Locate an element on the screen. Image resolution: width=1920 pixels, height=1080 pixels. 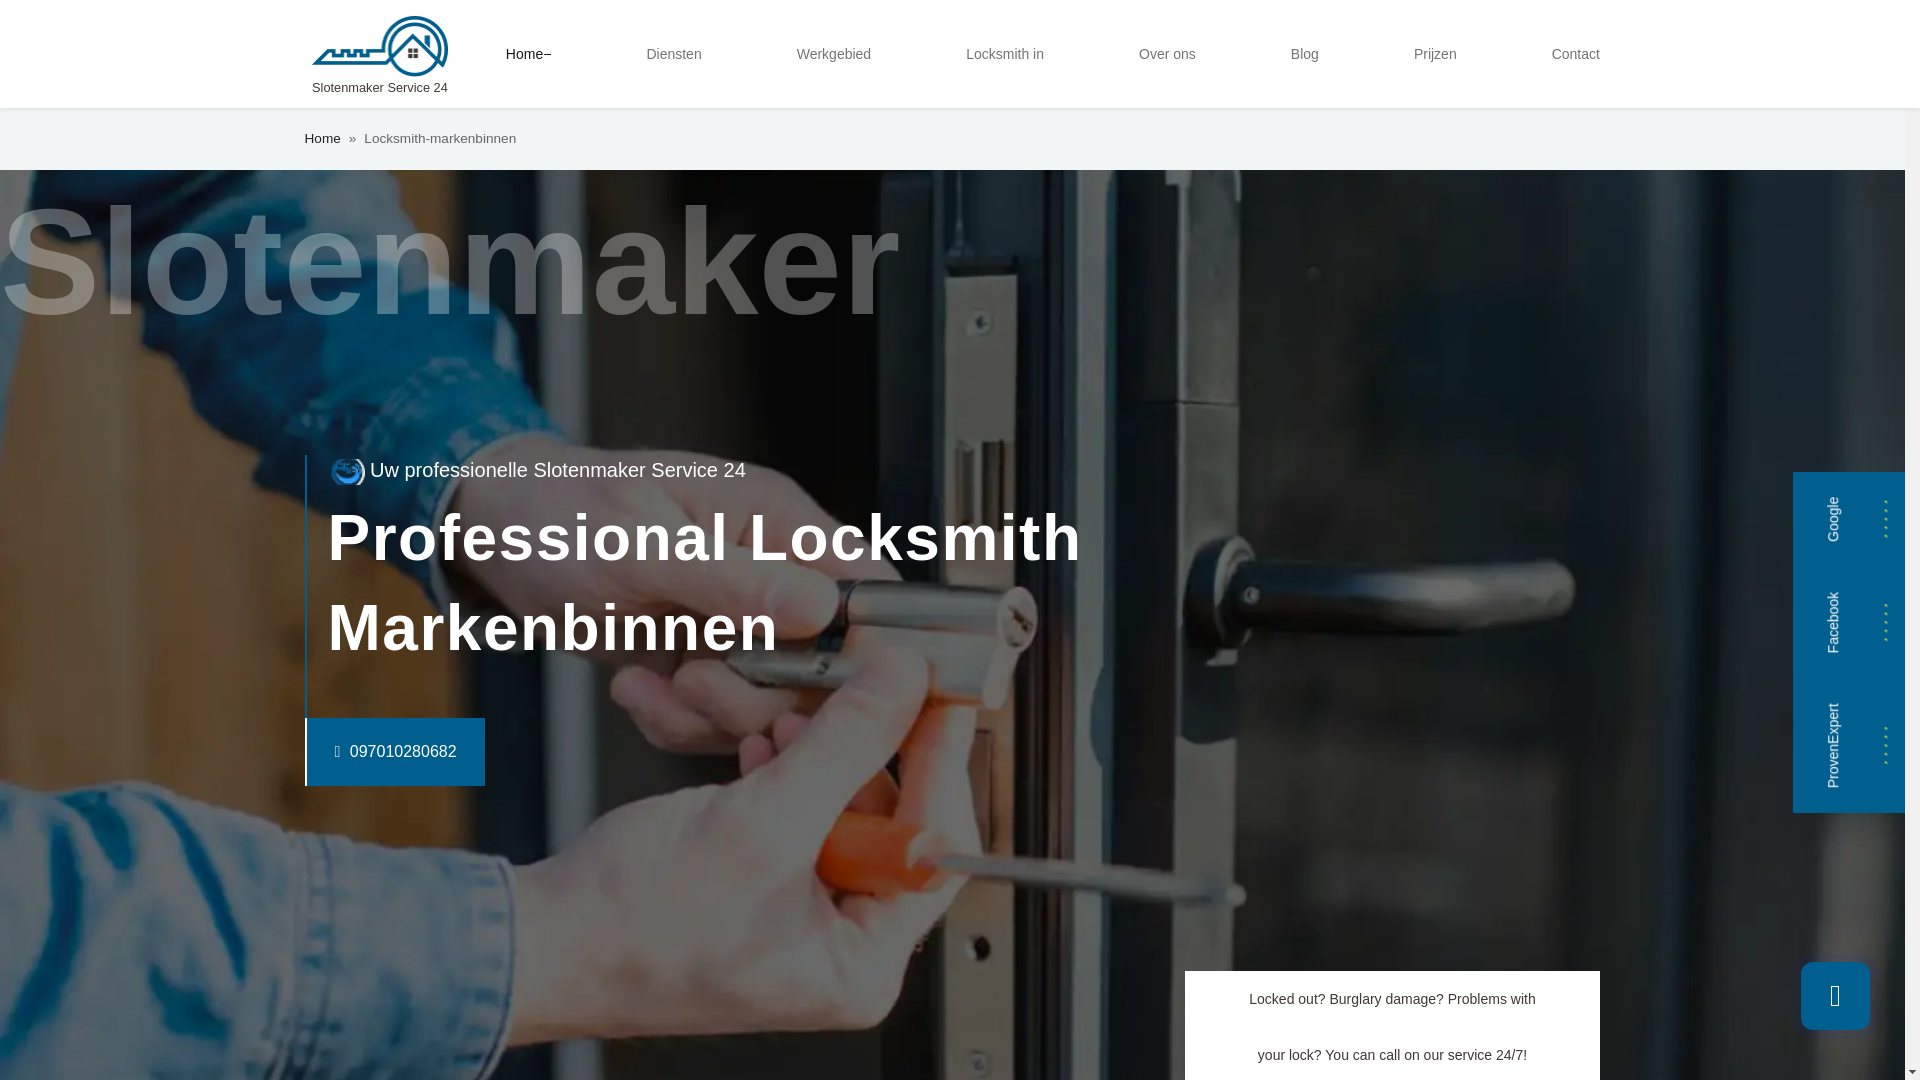
Locksmith in is located at coordinates (1005, 54).